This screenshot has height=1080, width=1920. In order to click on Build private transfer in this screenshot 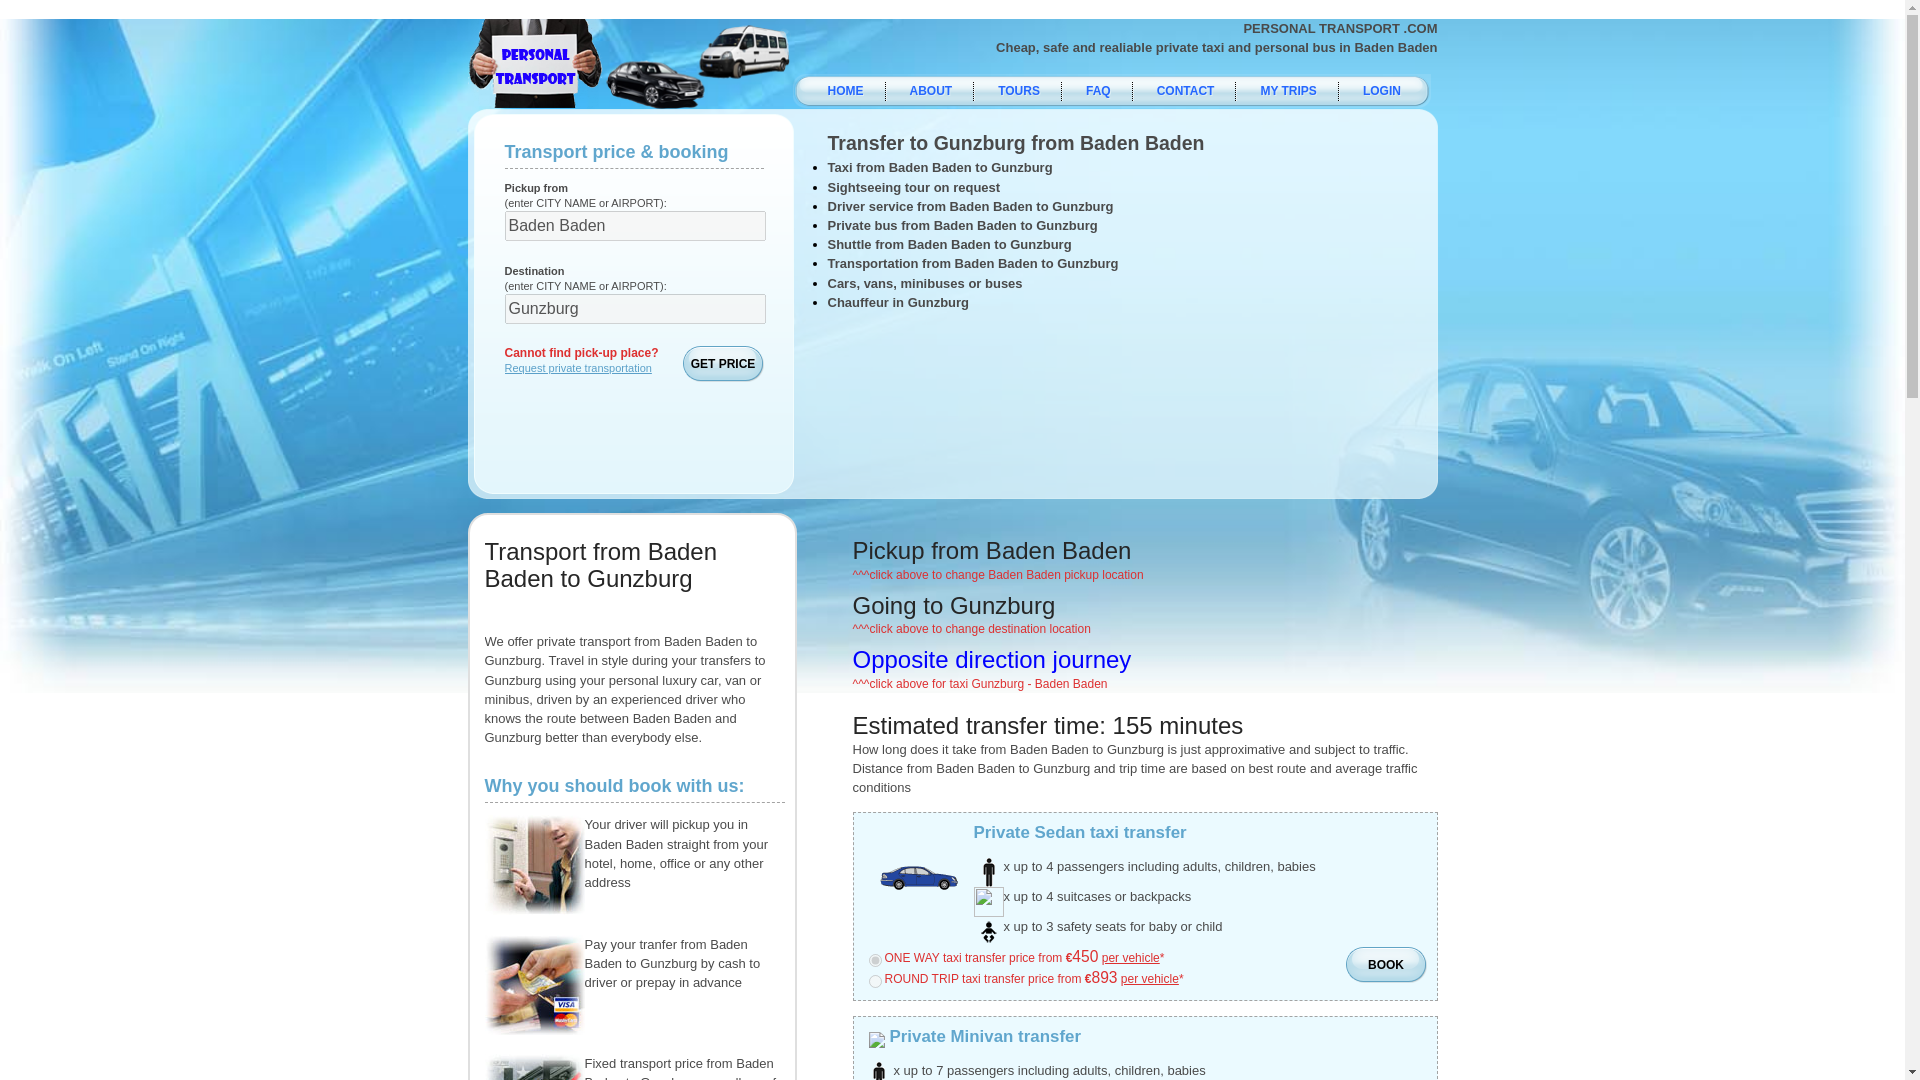, I will do `click(576, 367)`.